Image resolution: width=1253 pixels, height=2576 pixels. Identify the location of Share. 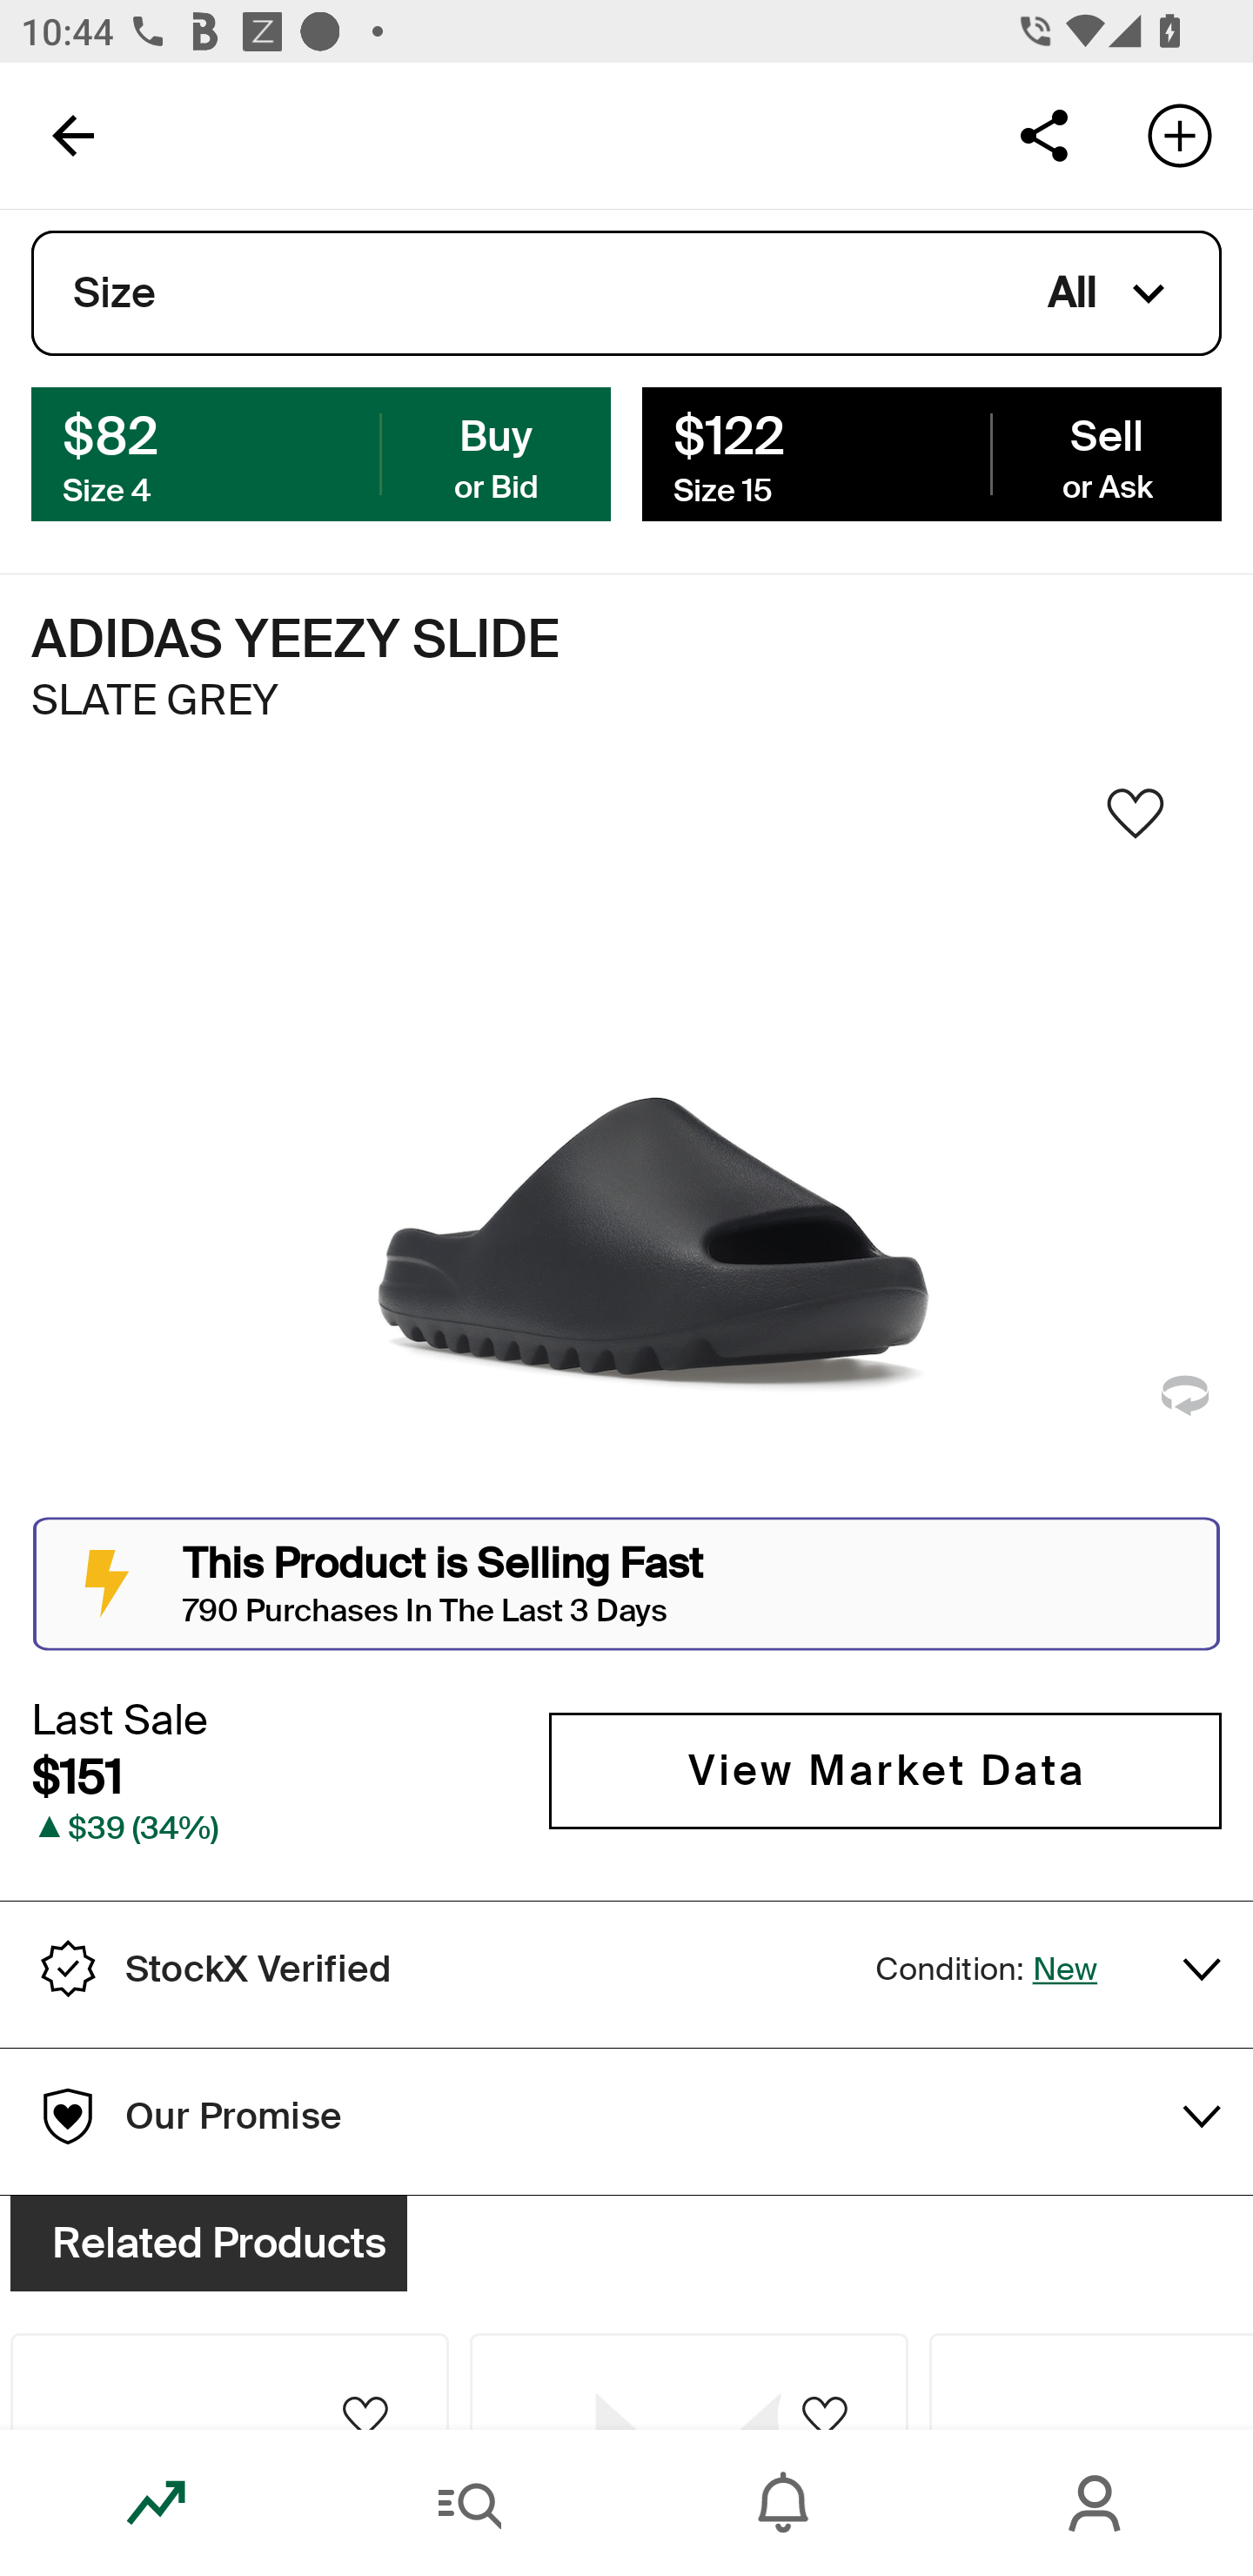
(1043, 134).